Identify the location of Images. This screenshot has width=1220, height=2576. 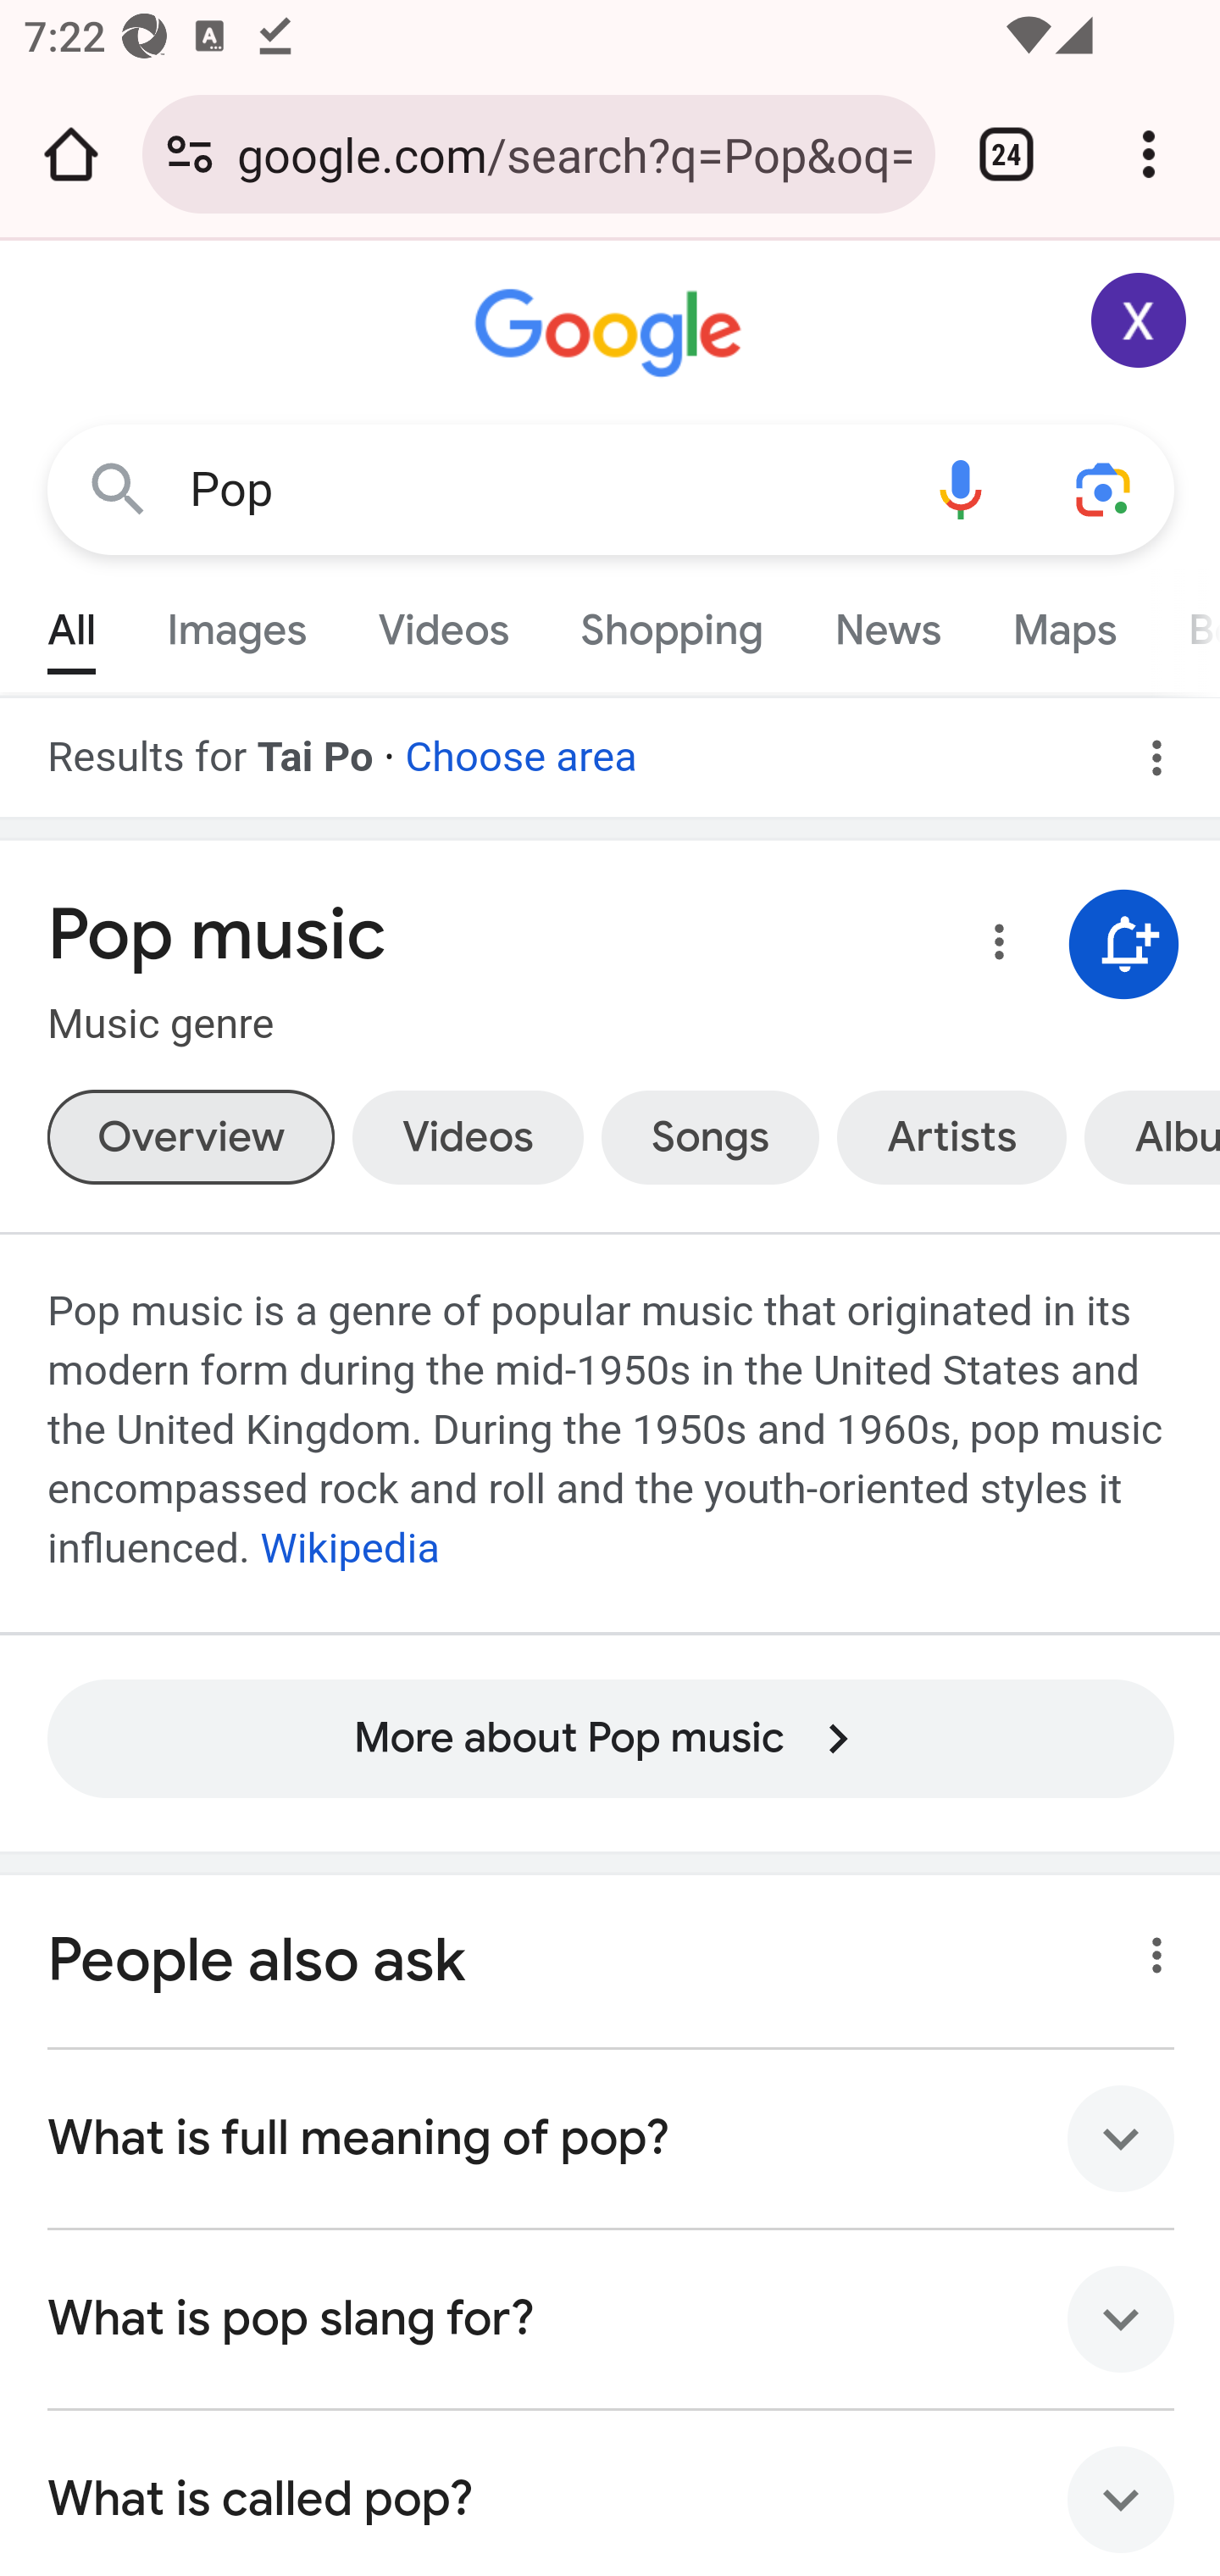
(237, 622).